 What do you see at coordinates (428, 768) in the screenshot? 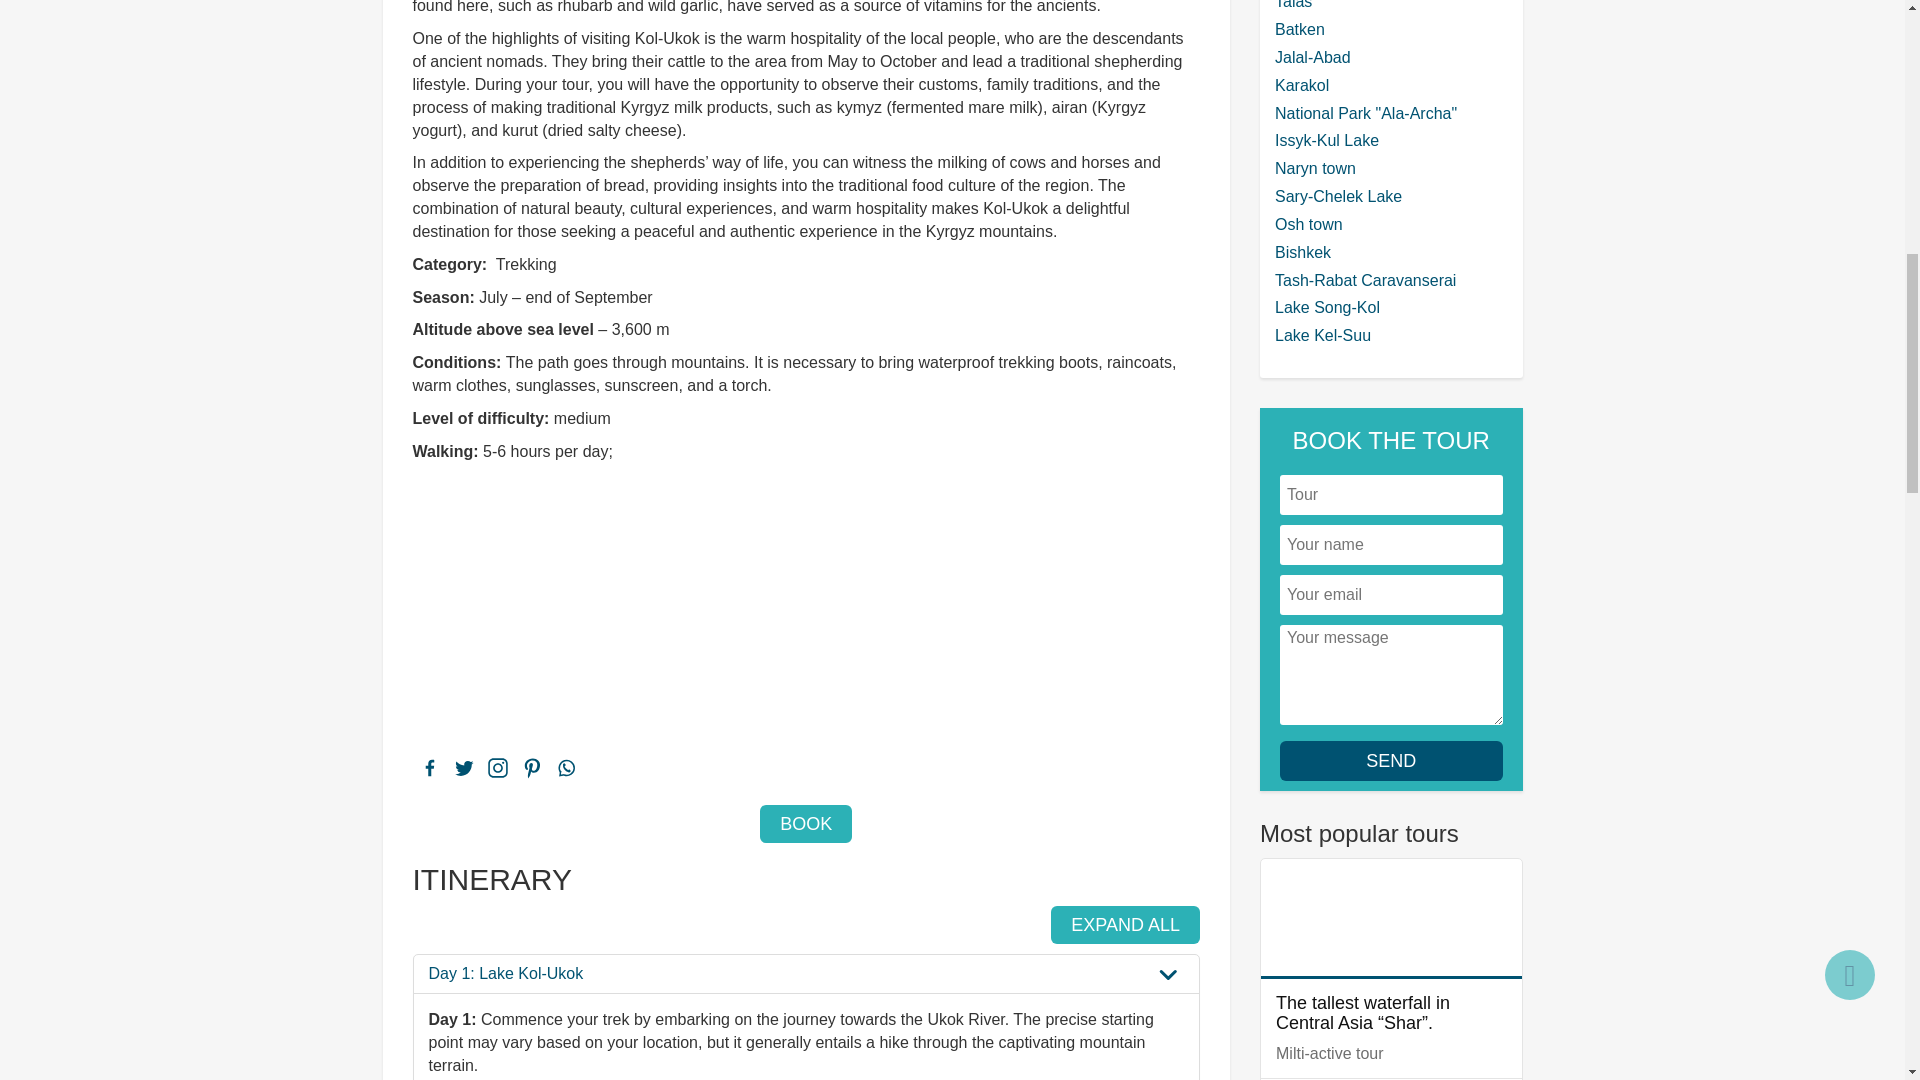
I see `Facebook` at bounding box center [428, 768].